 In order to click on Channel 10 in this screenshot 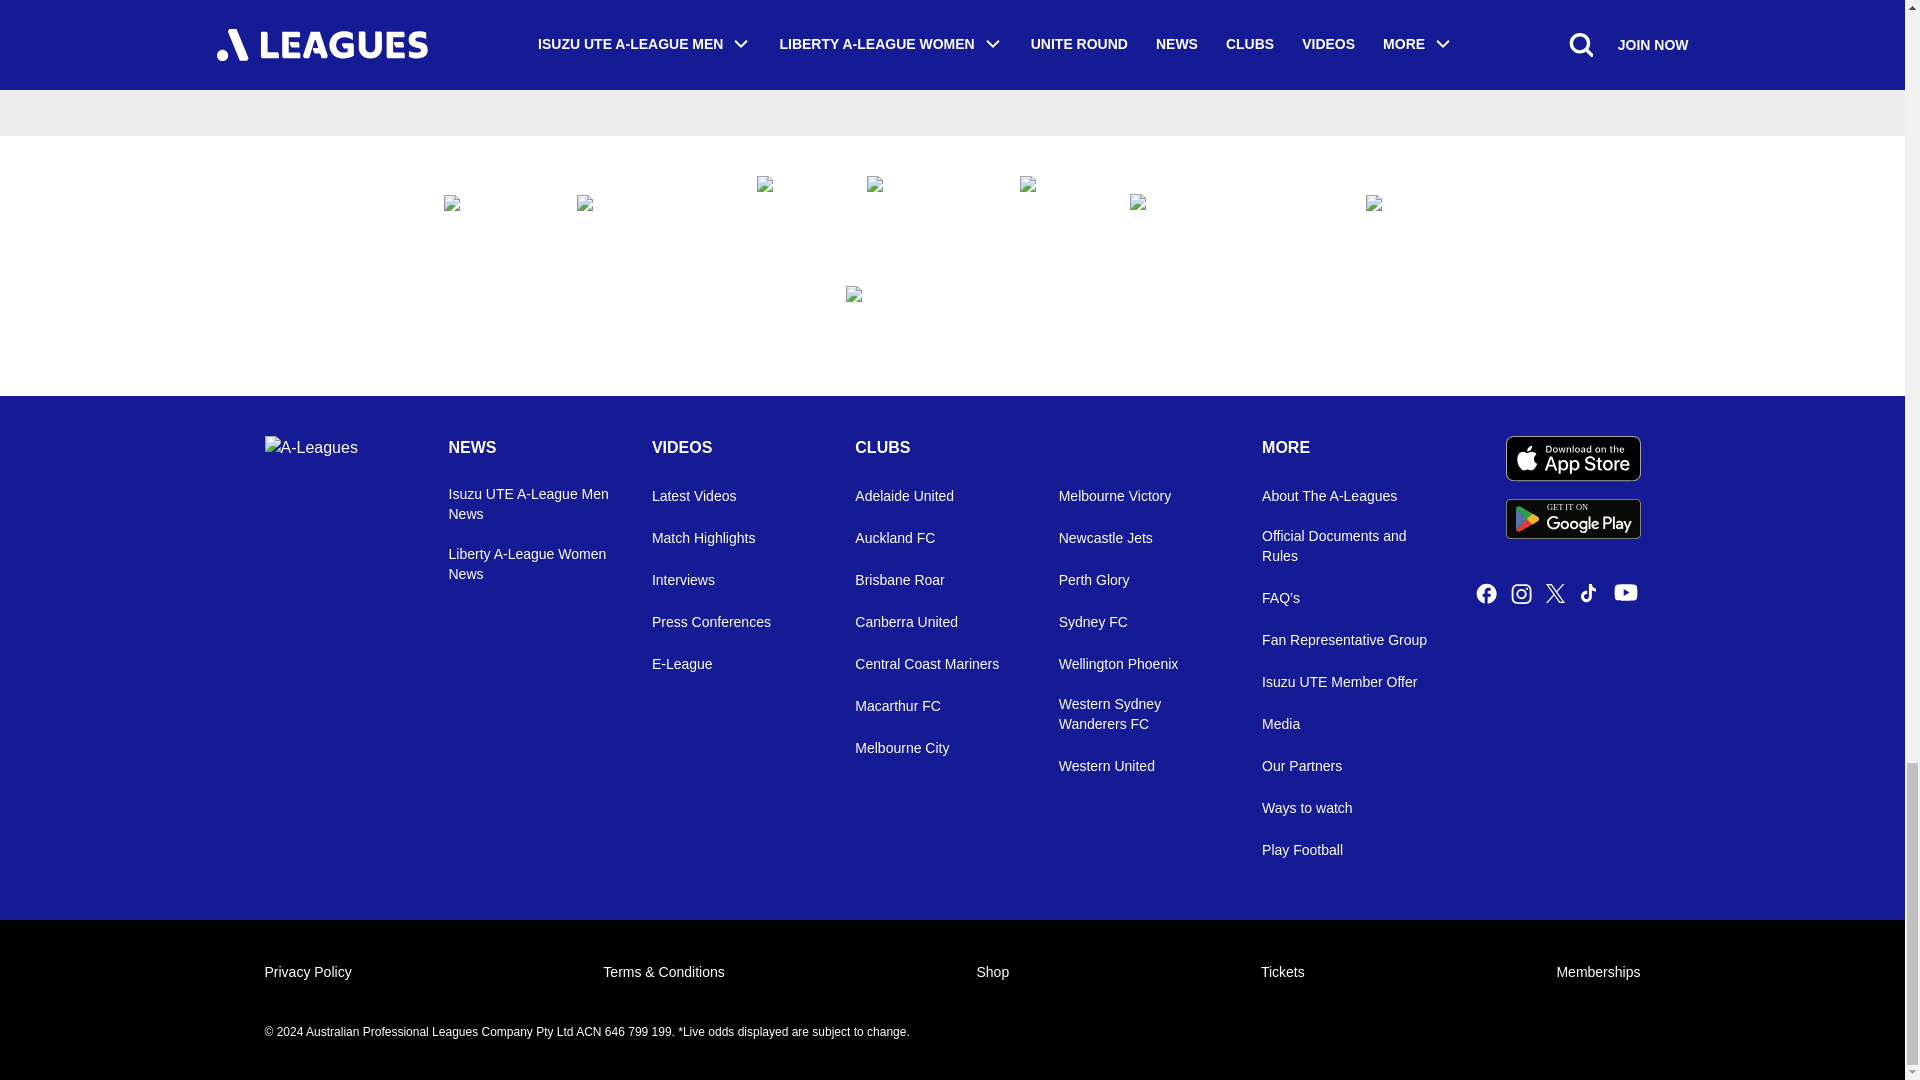, I will do `click(790, 211)`.